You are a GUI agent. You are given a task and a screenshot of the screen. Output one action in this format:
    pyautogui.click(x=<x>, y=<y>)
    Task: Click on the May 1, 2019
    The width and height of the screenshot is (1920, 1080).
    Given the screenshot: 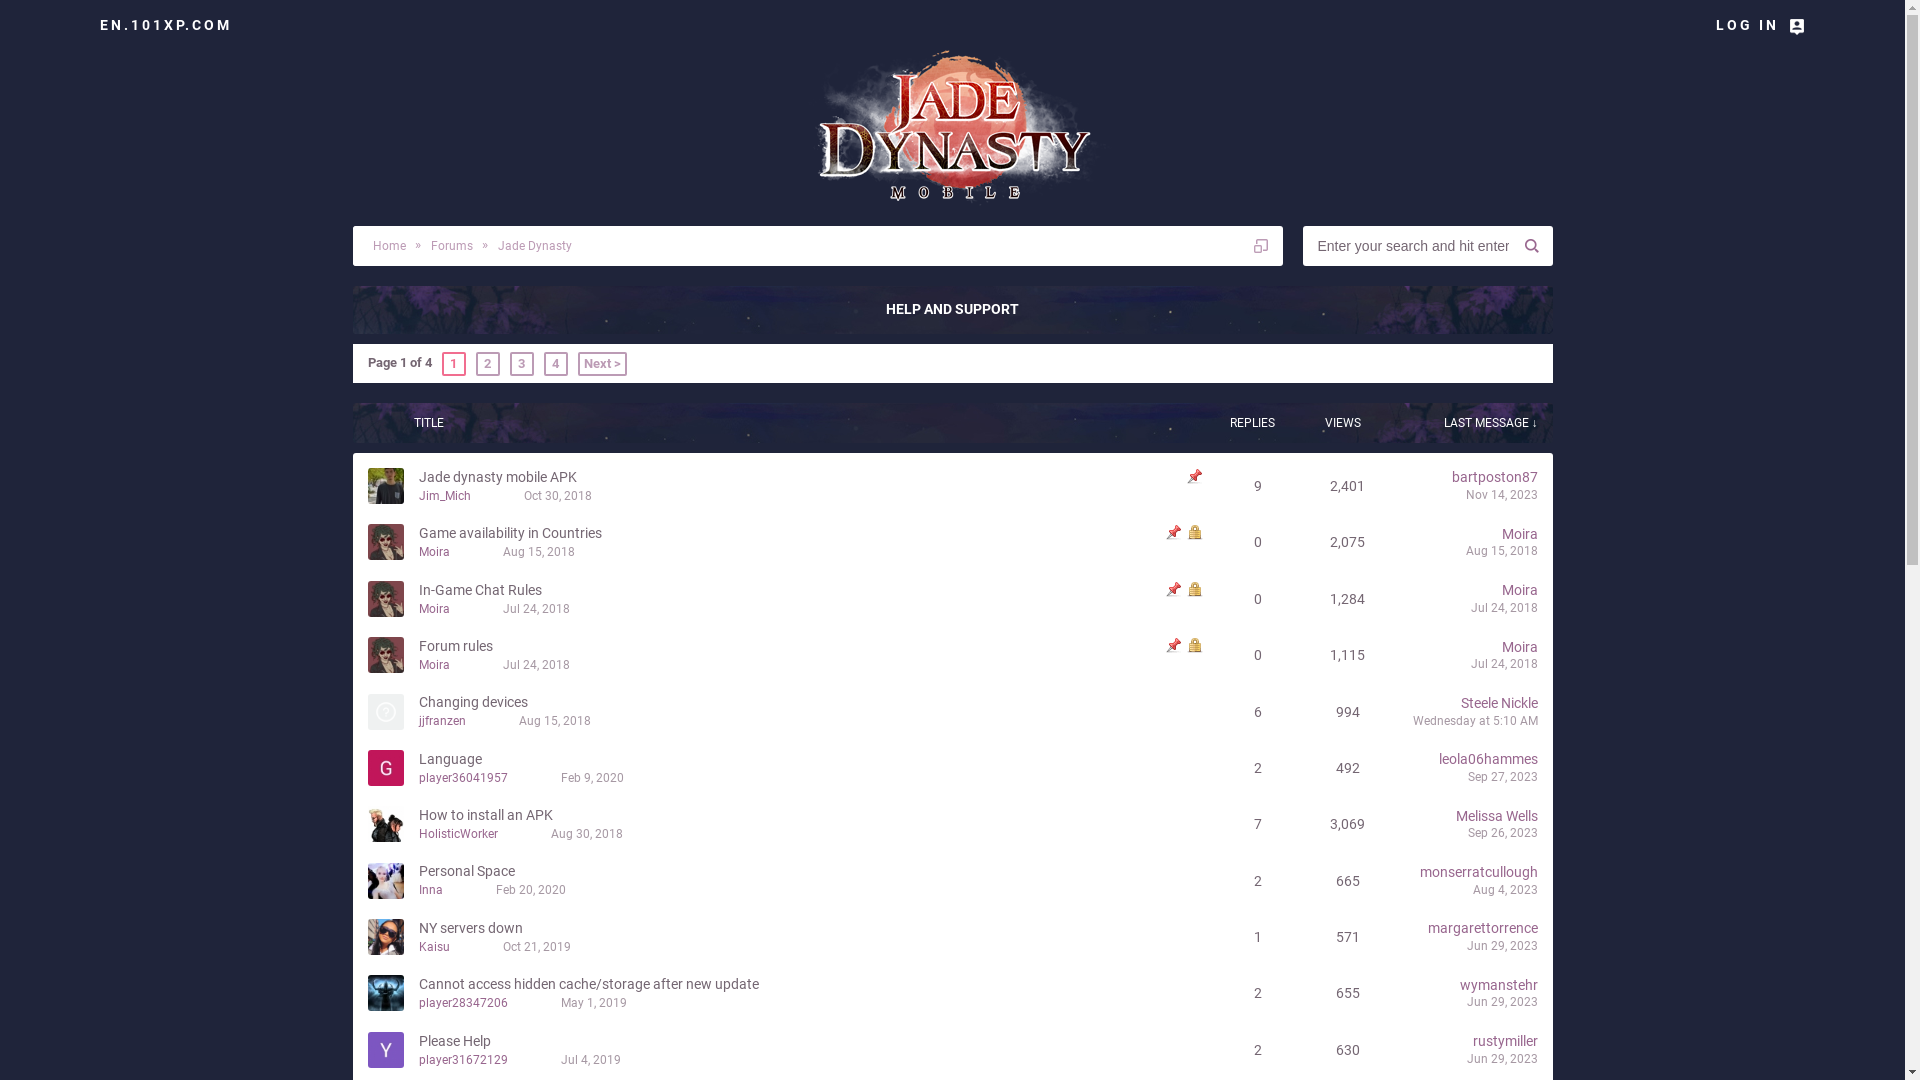 What is the action you would take?
    pyautogui.click(x=593, y=1003)
    